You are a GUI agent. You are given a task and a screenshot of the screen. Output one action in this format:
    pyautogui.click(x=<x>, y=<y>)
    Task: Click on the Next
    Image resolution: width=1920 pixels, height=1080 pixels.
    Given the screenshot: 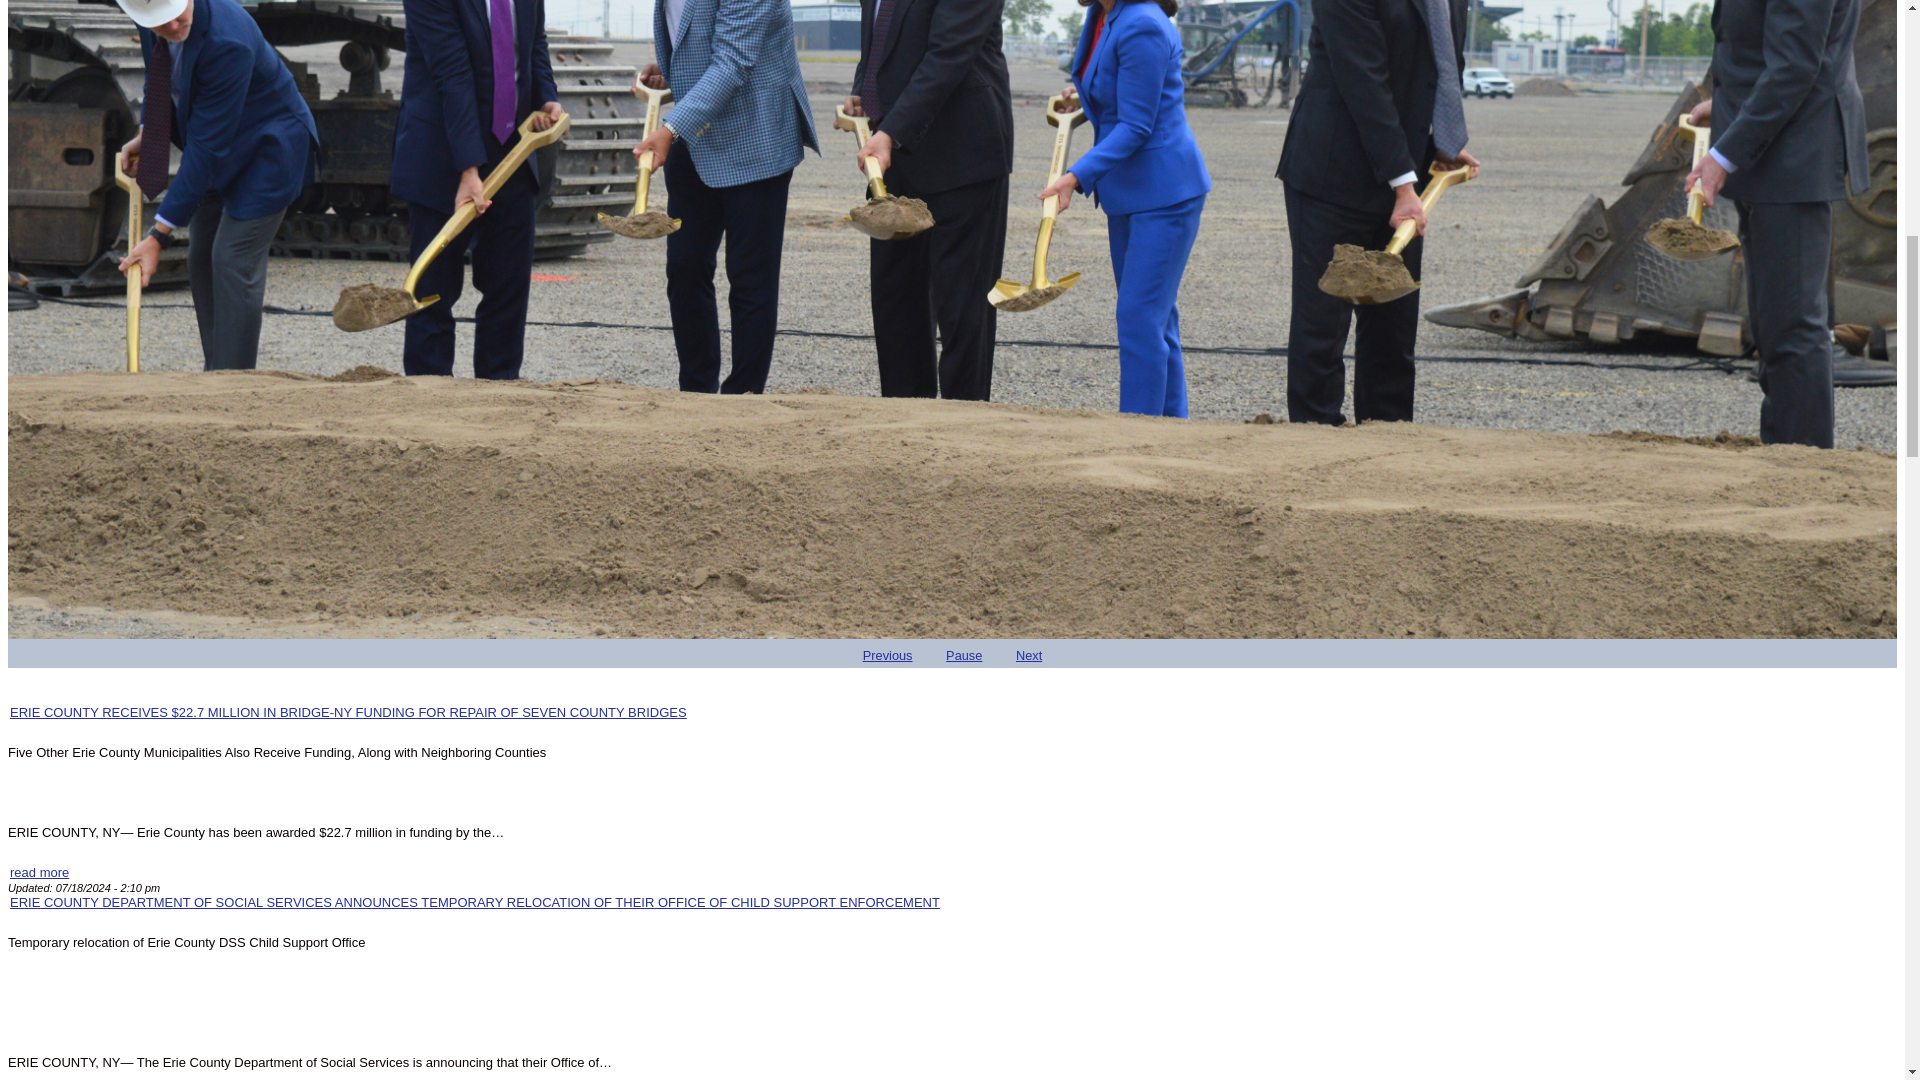 What is the action you would take?
    pyautogui.click(x=1028, y=656)
    